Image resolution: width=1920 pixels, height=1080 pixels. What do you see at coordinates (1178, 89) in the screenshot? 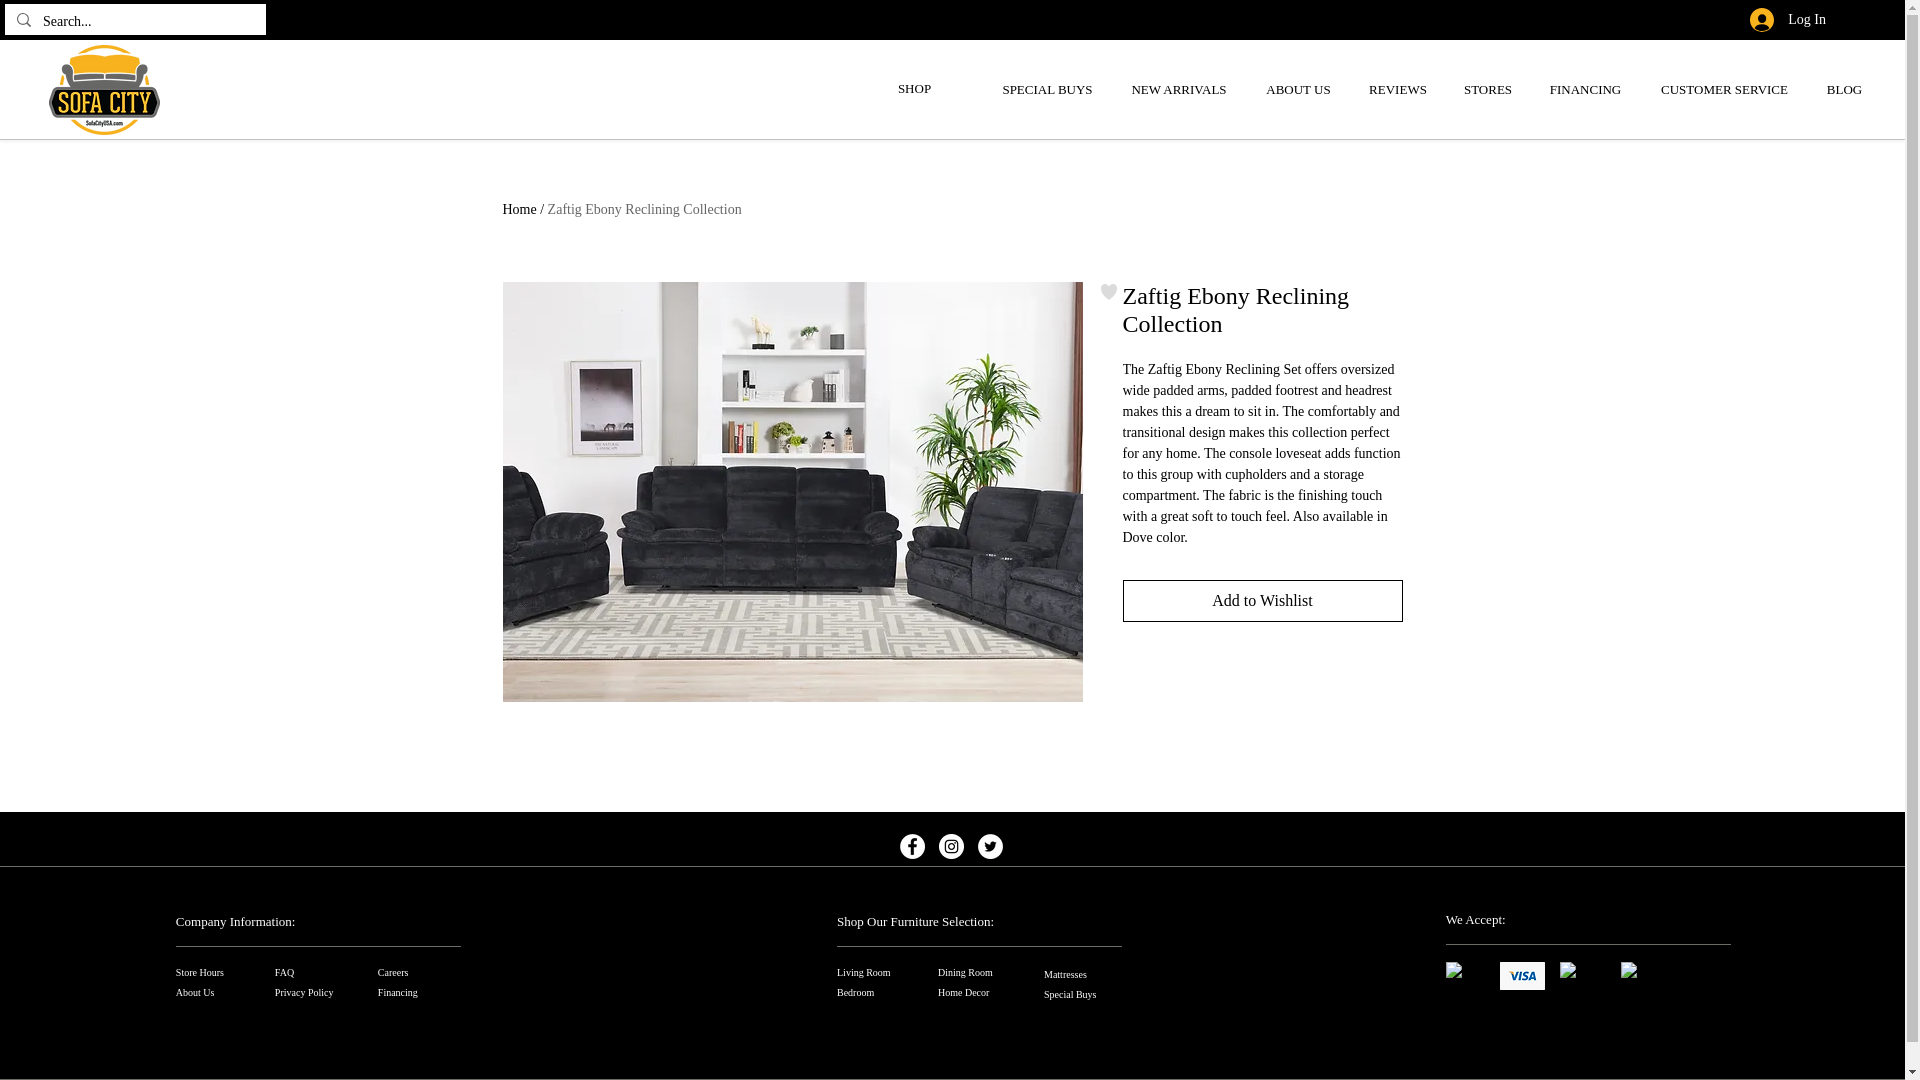
I see `NEW ARRIVALS` at bounding box center [1178, 89].